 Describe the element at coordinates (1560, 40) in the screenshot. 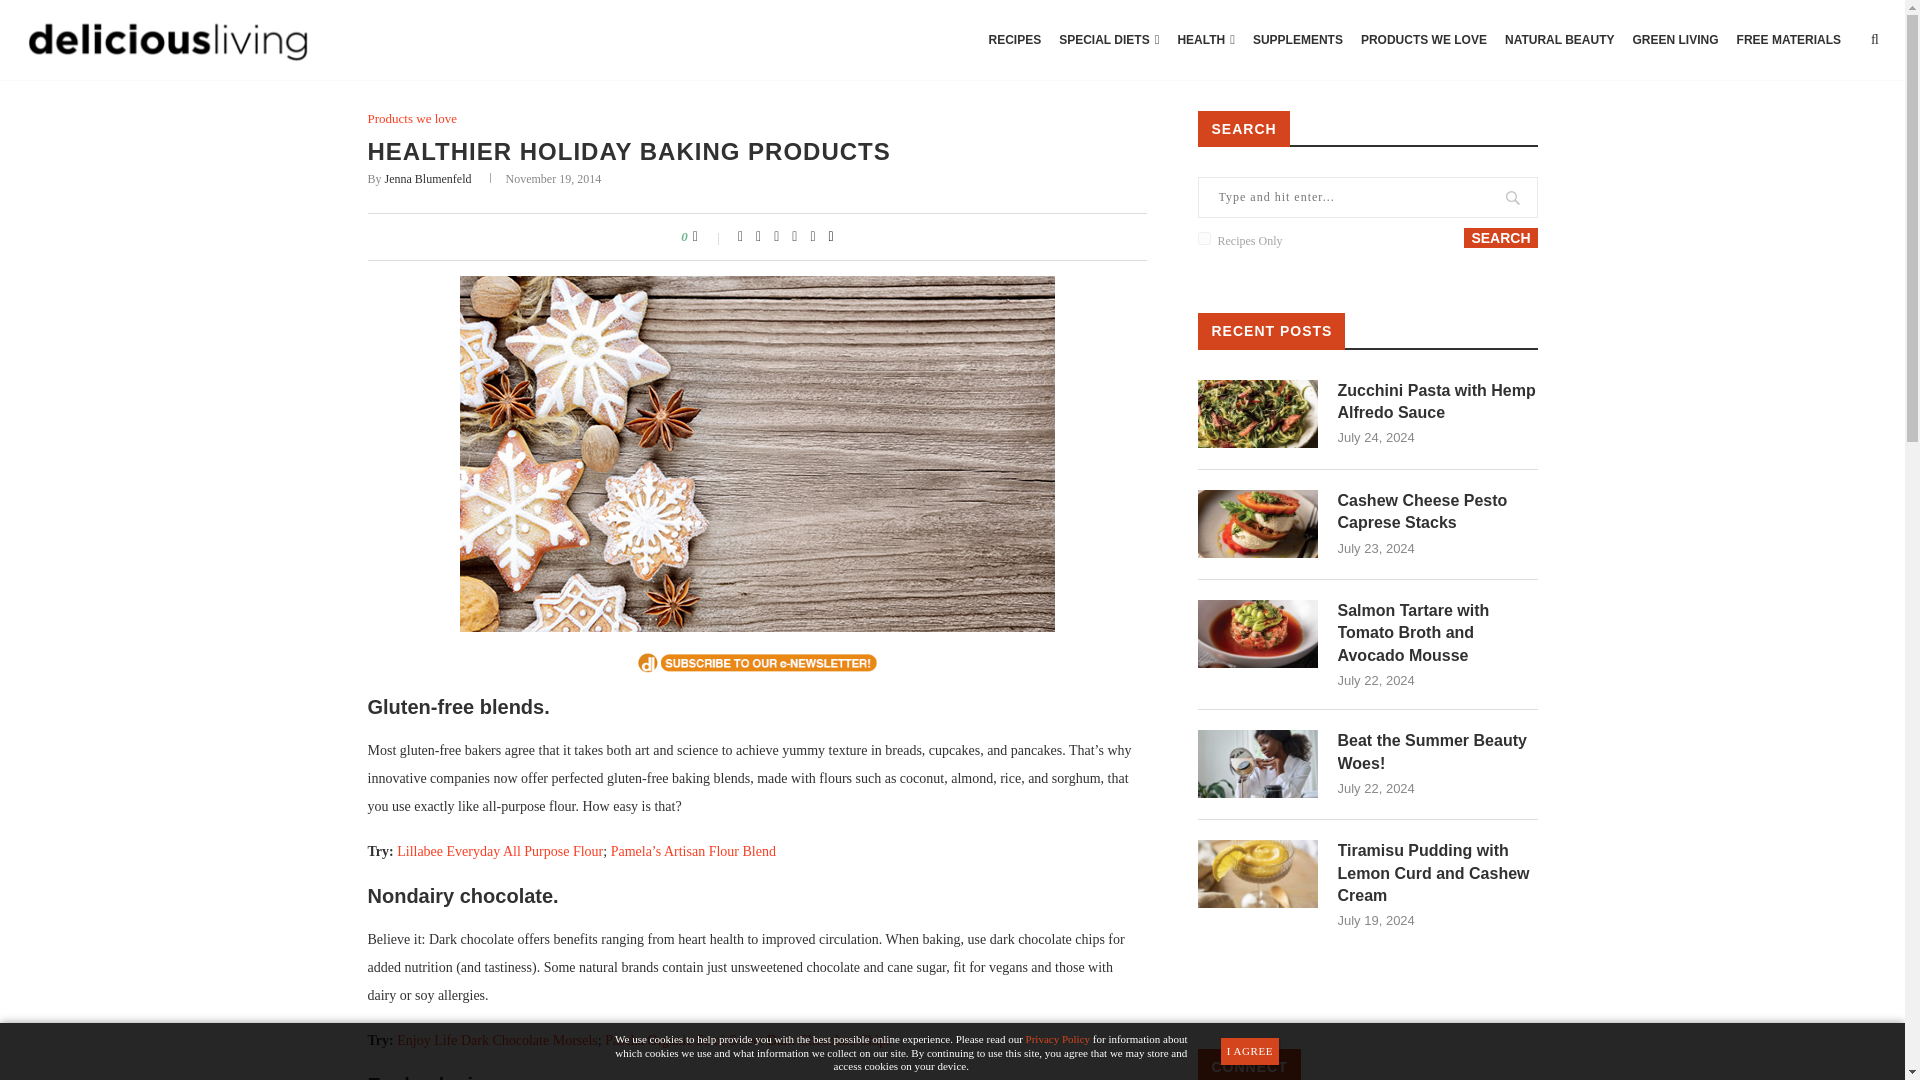

I see `NATURAL BEAUTY` at that location.